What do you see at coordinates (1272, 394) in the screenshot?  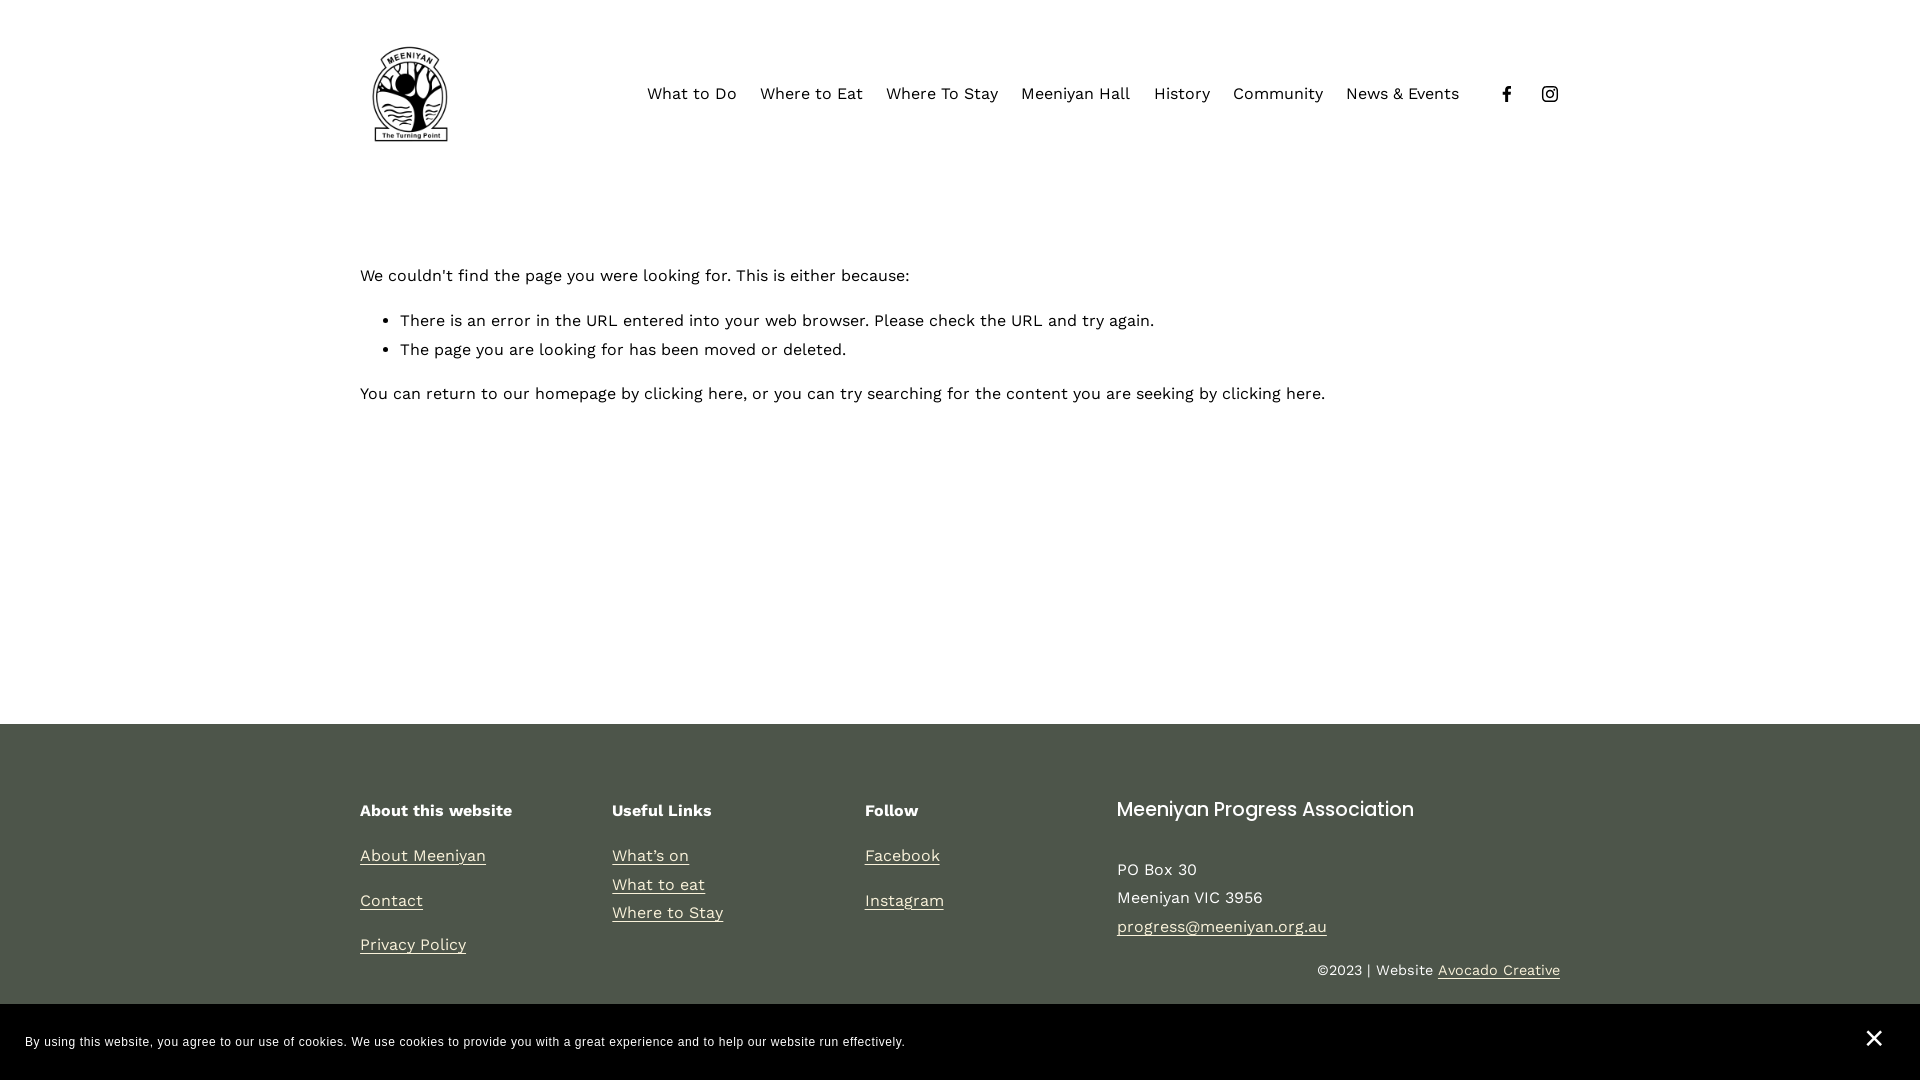 I see `clicking here` at bounding box center [1272, 394].